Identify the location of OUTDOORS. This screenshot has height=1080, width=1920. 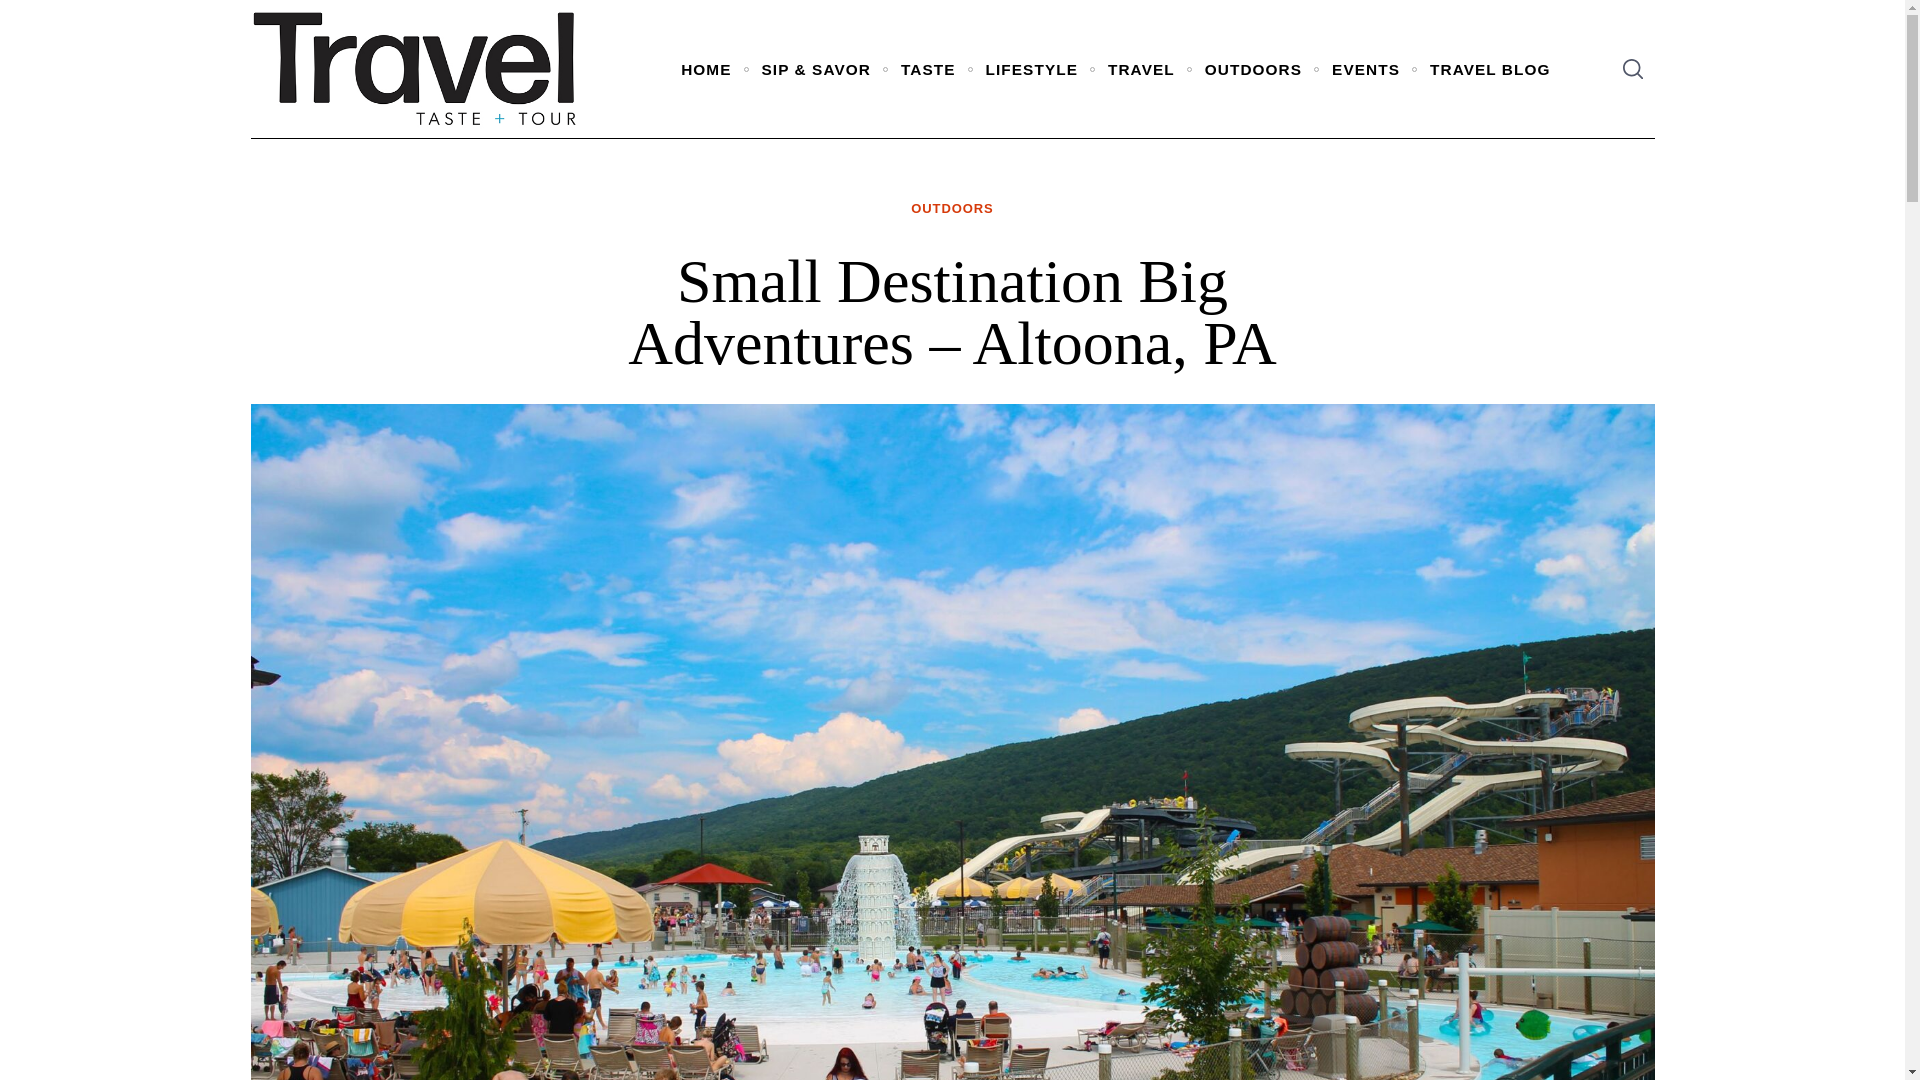
(1253, 68).